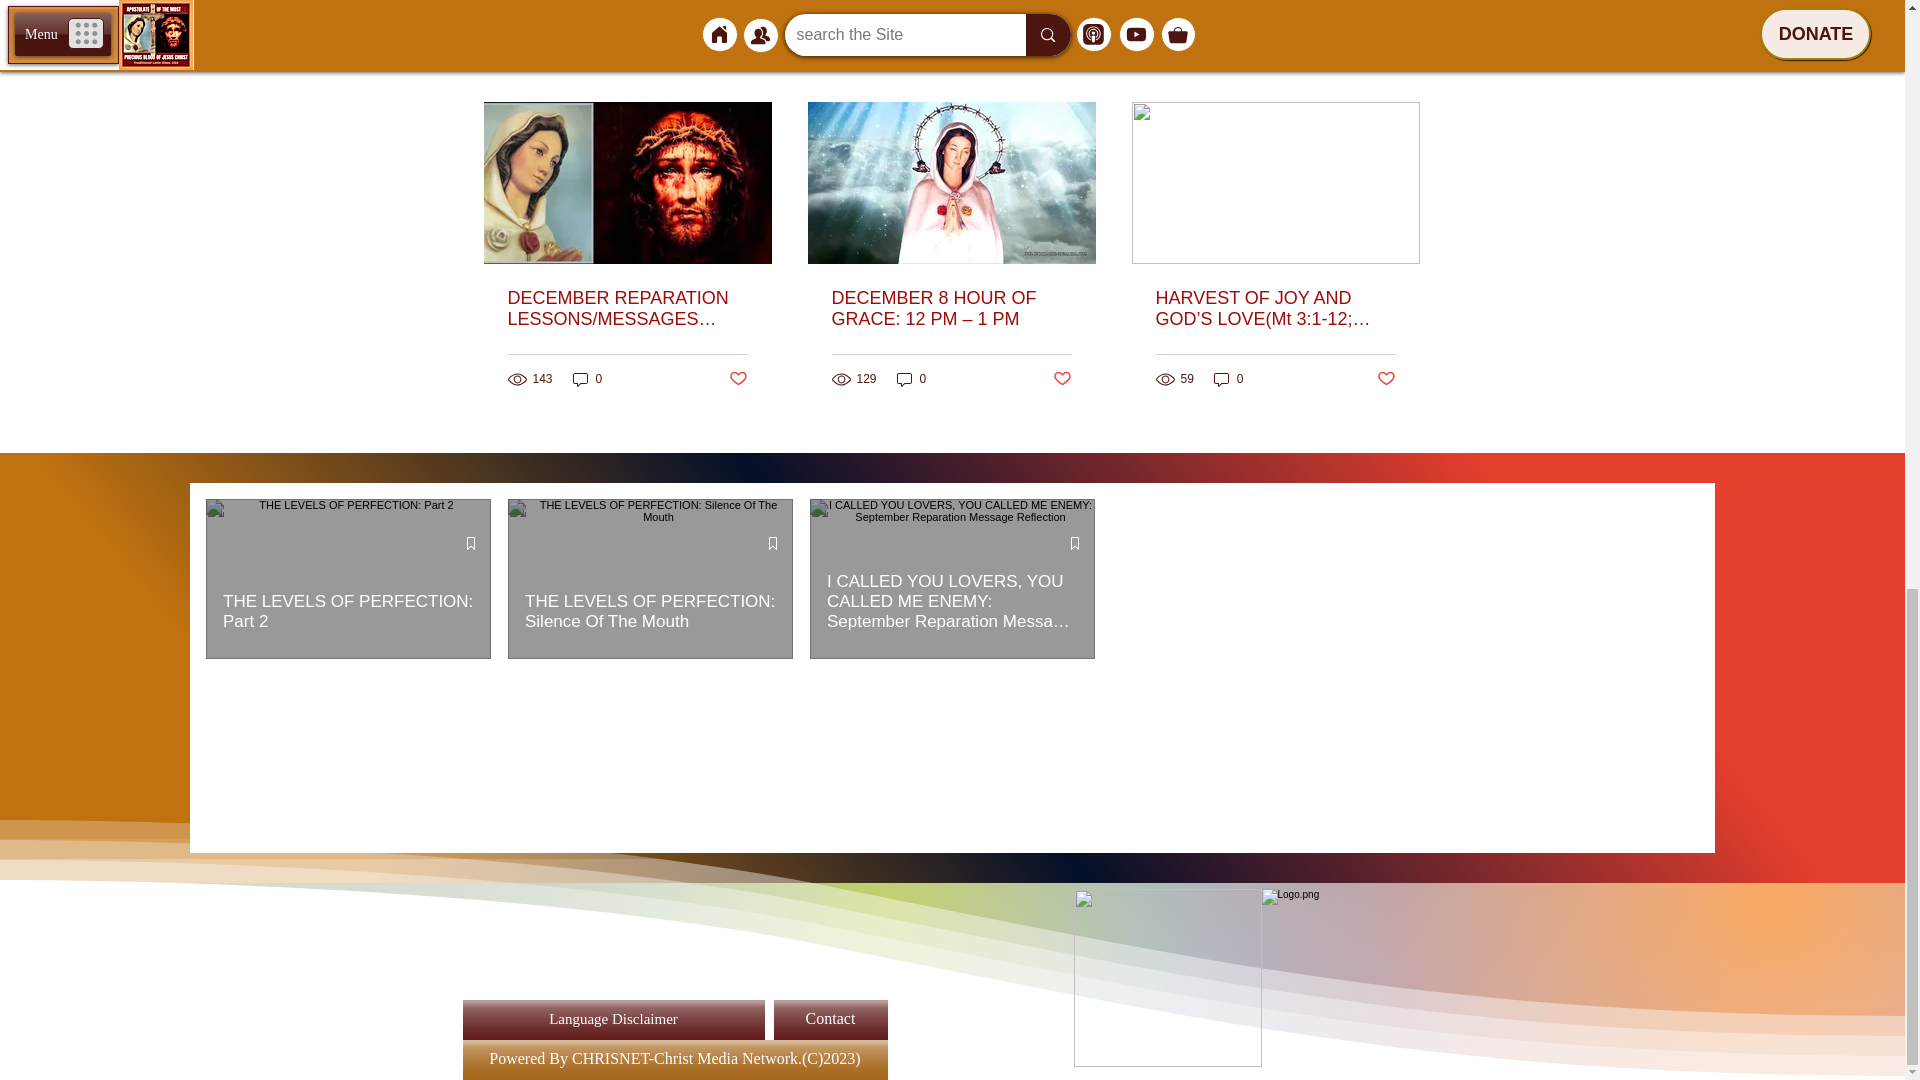 This screenshot has width=1920, height=1080. I want to click on THE LEVELS OF PERFECTION: Part 2, so click(348, 610).